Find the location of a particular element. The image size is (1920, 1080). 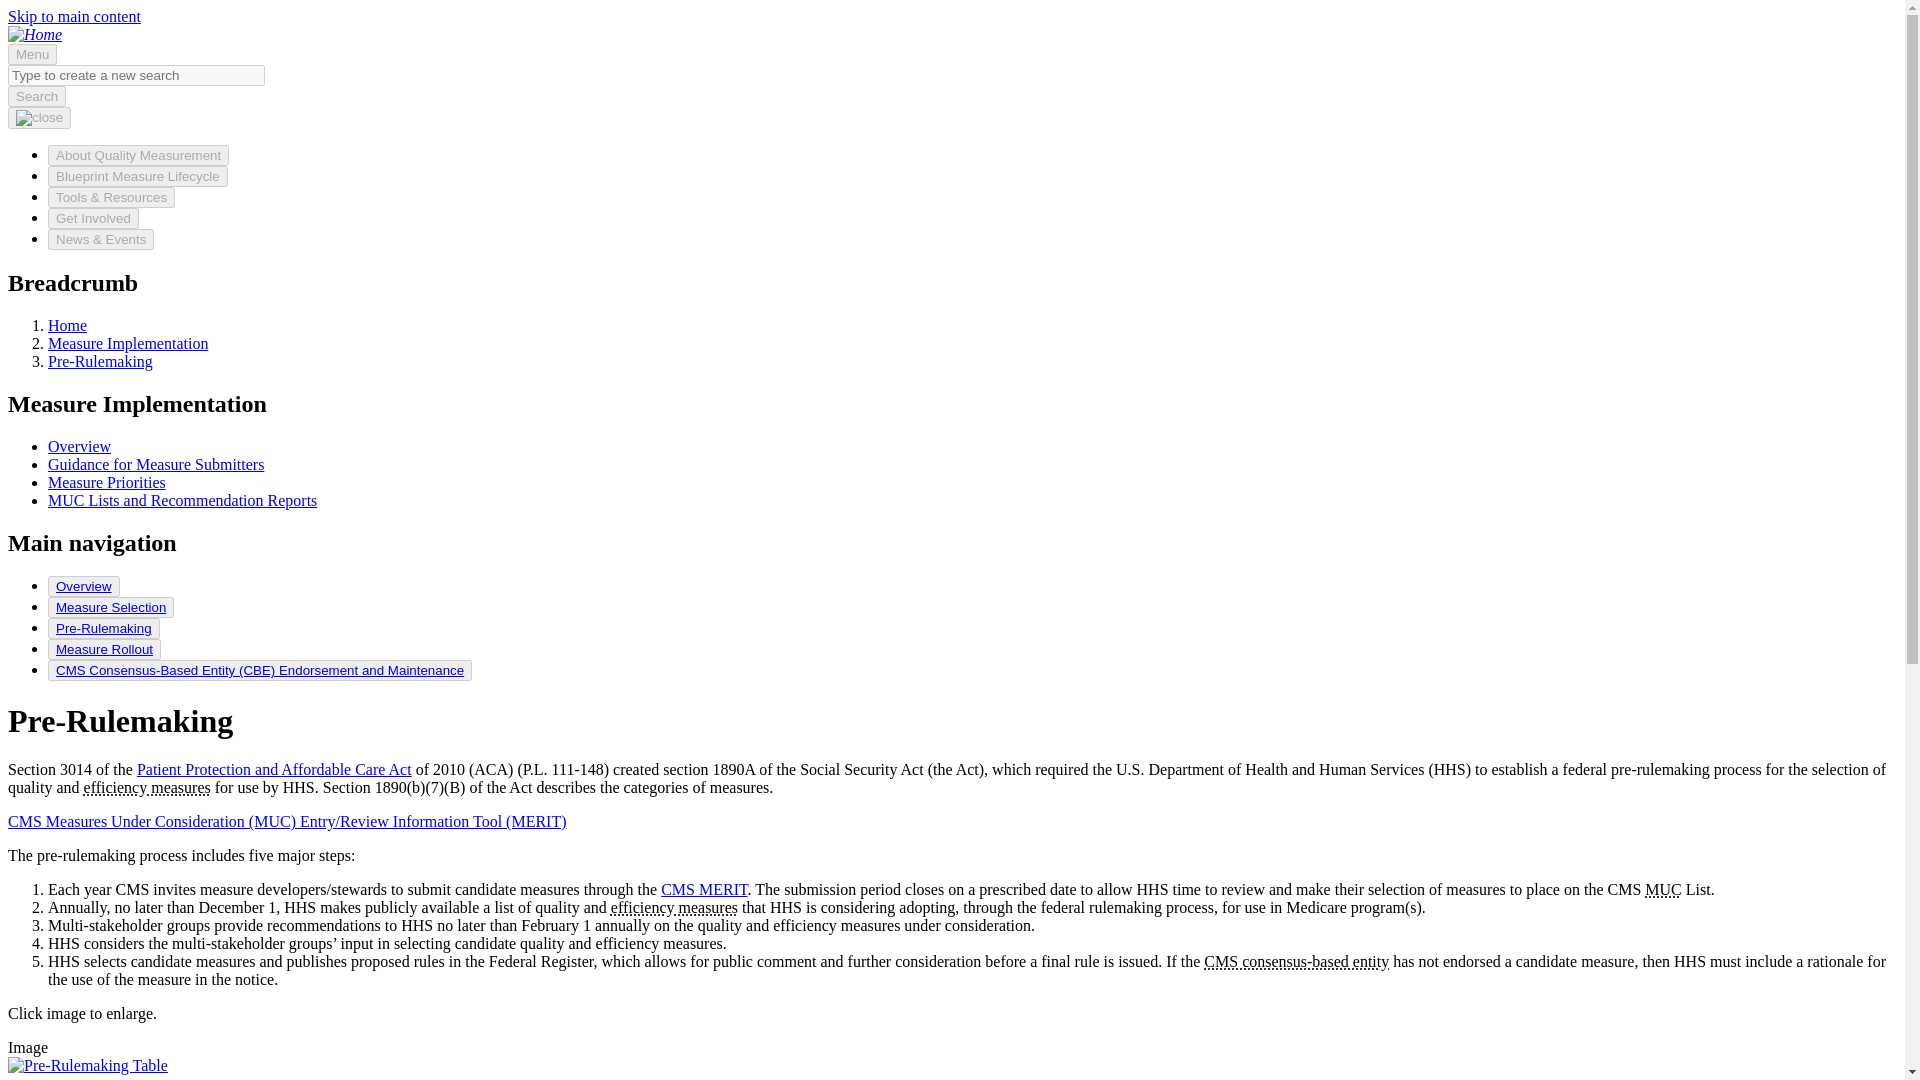

Guidance for Measure Submitters is located at coordinates (156, 464).